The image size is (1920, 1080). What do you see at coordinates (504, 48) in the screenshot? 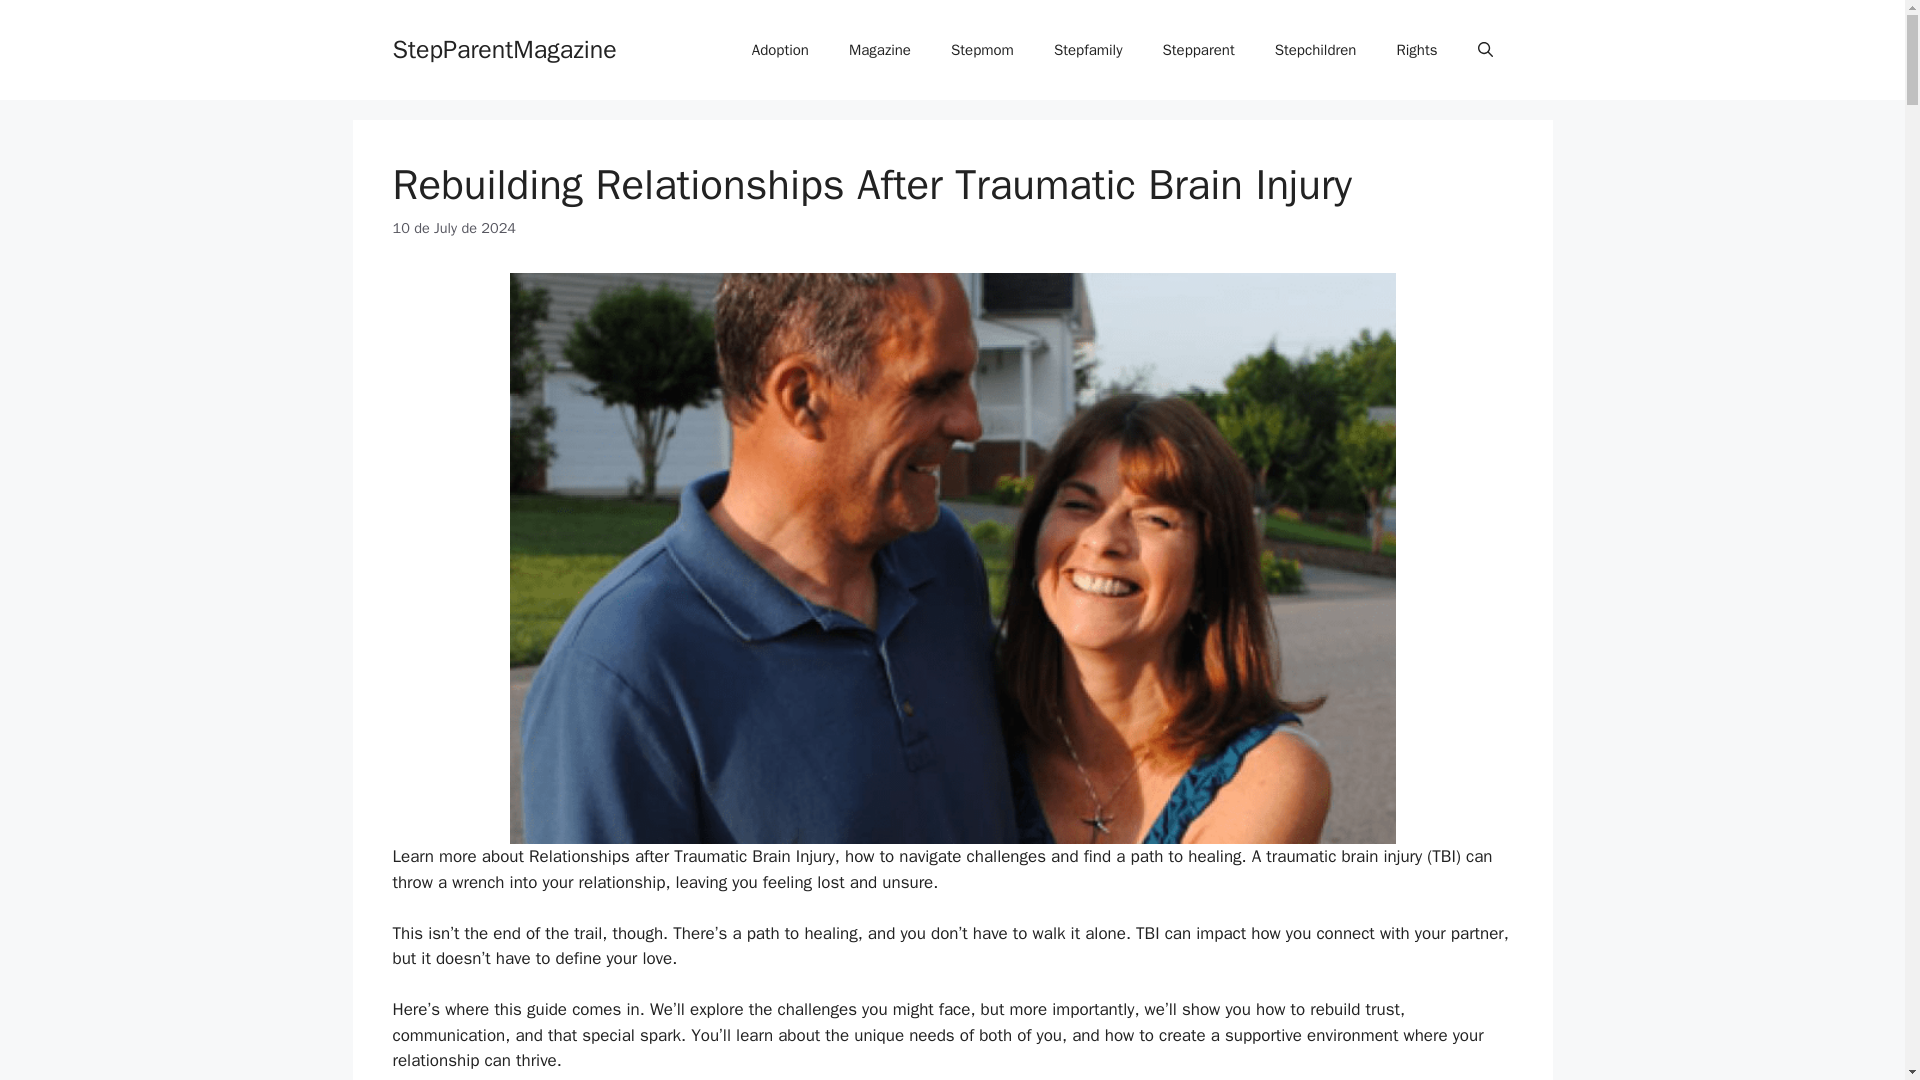
I see `StepParentMagazine` at bounding box center [504, 48].